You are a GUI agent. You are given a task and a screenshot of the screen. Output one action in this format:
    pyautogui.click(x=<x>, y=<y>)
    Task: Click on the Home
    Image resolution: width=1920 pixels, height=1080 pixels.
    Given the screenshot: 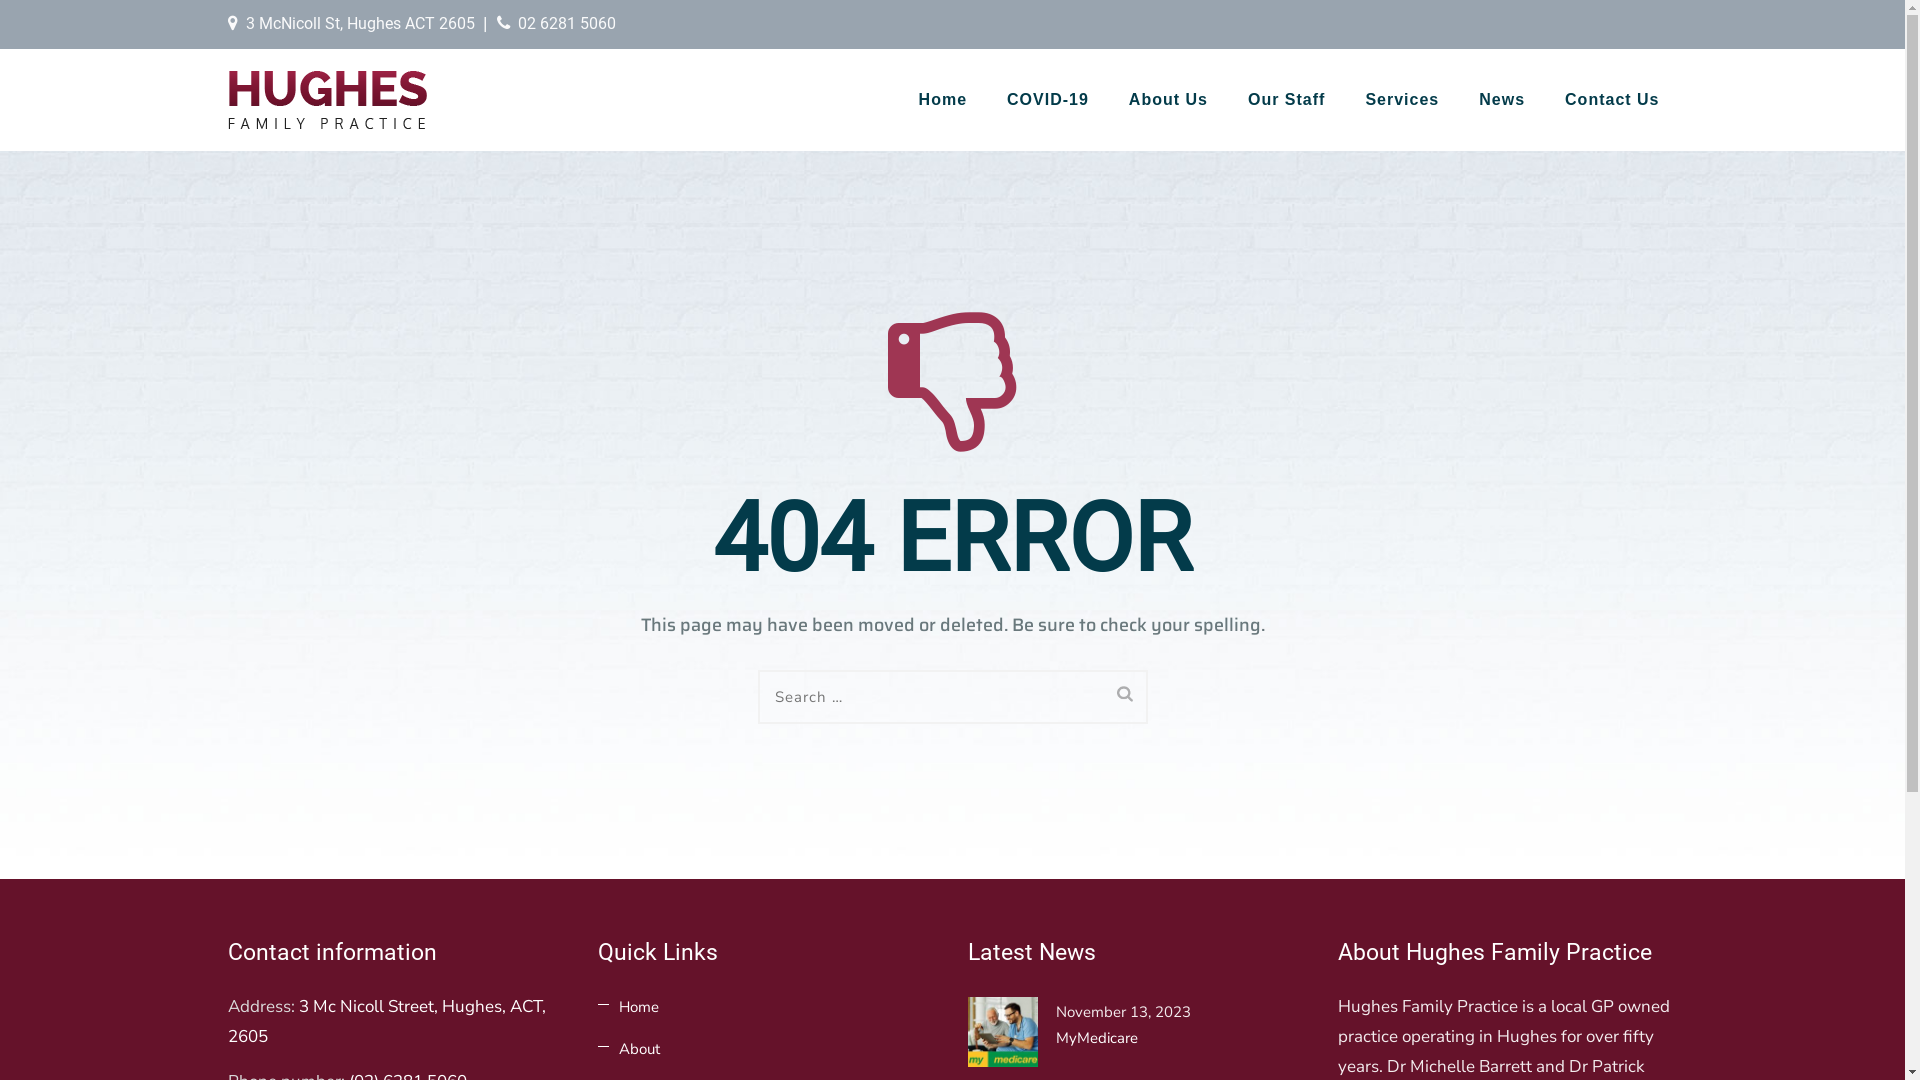 What is the action you would take?
    pyautogui.click(x=628, y=1007)
    